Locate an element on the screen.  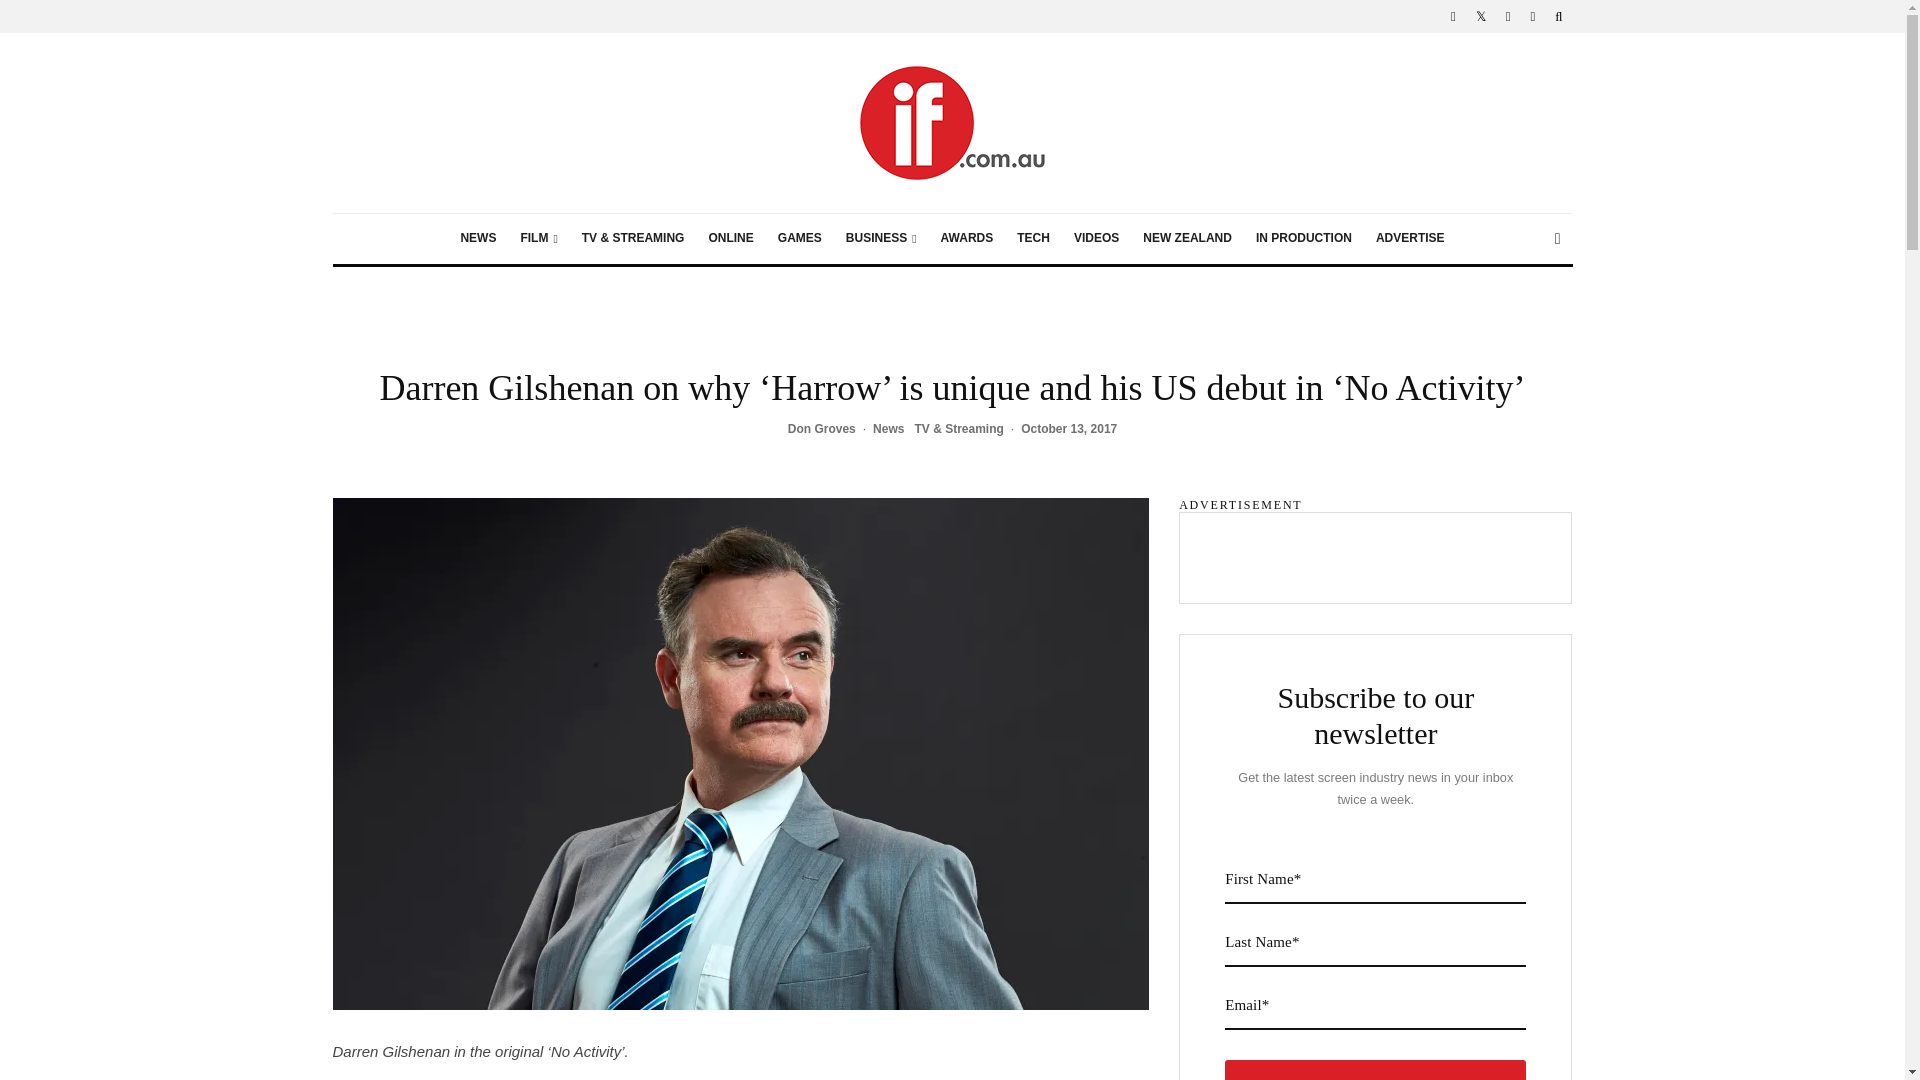
Posts by Don Groves is located at coordinates (822, 429).